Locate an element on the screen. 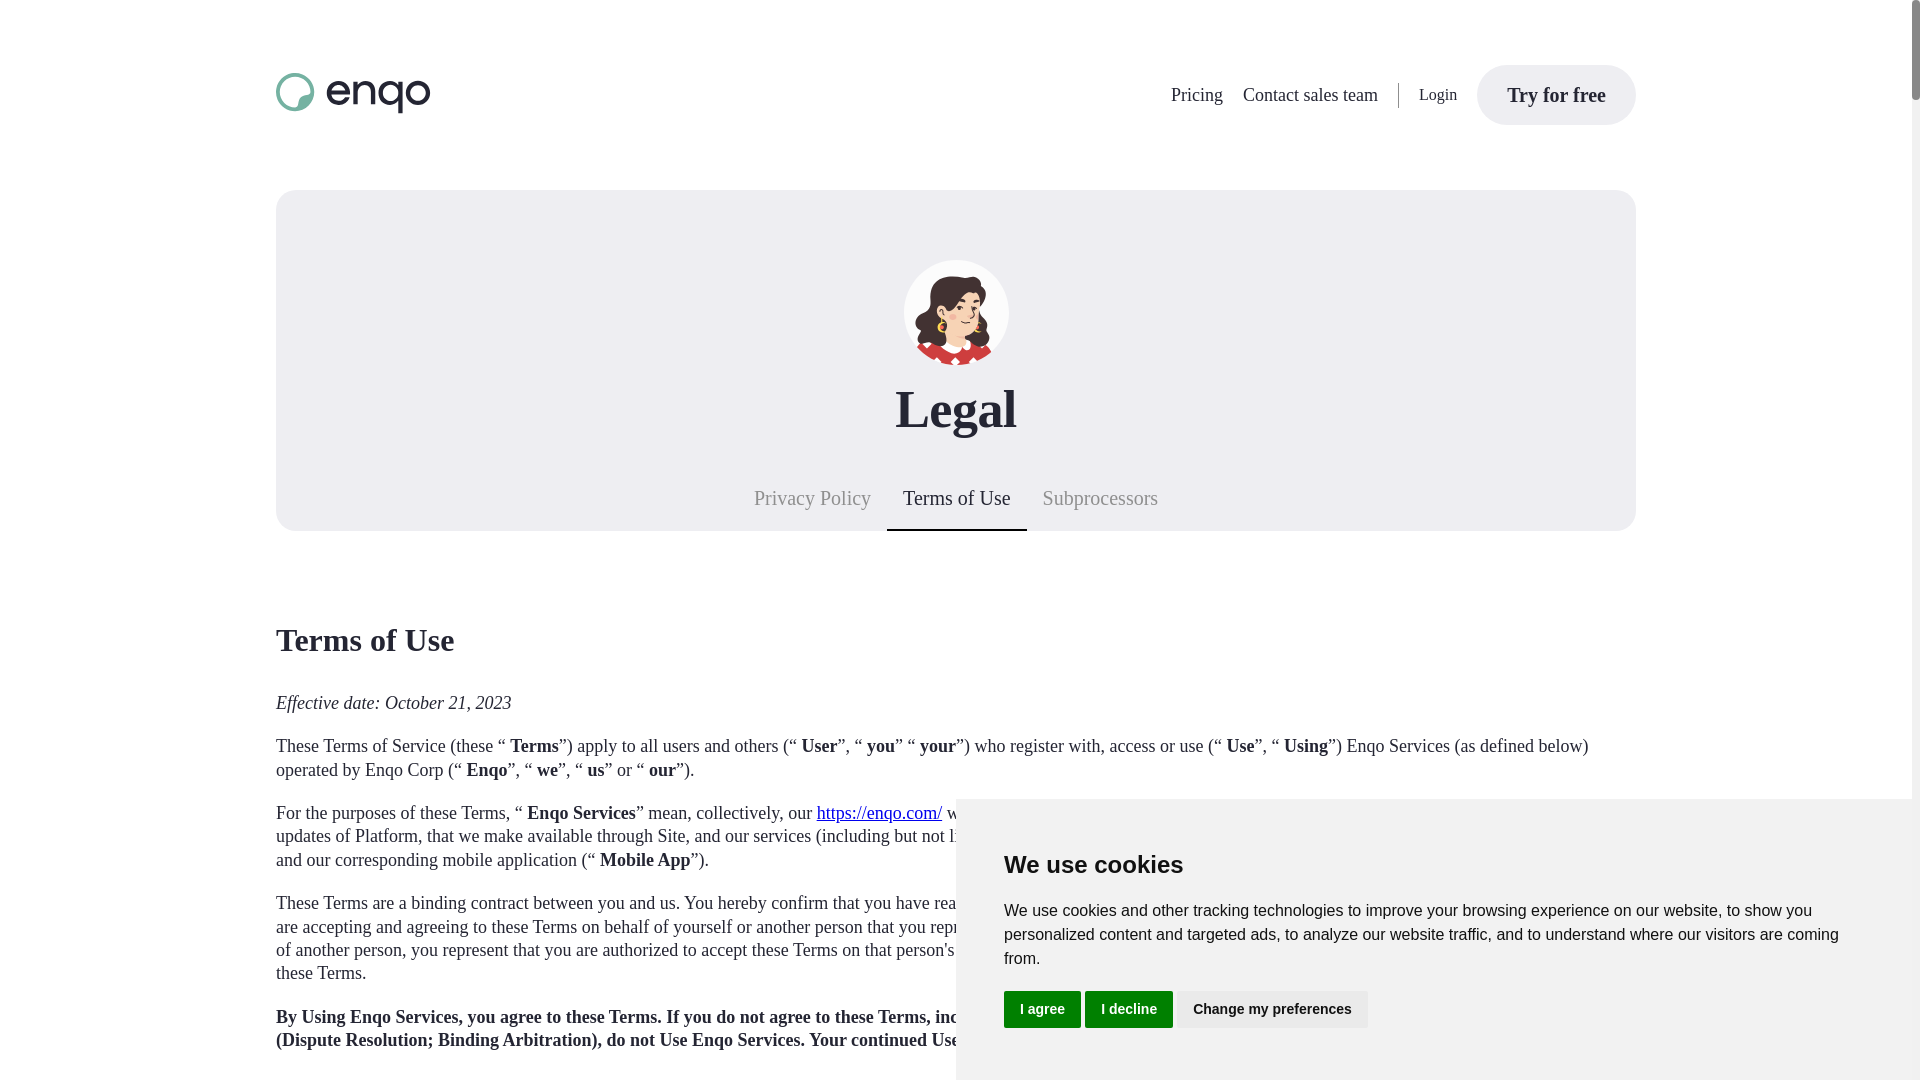 The width and height of the screenshot is (1920, 1080). Pricing is located at coordinates (1197, 94).